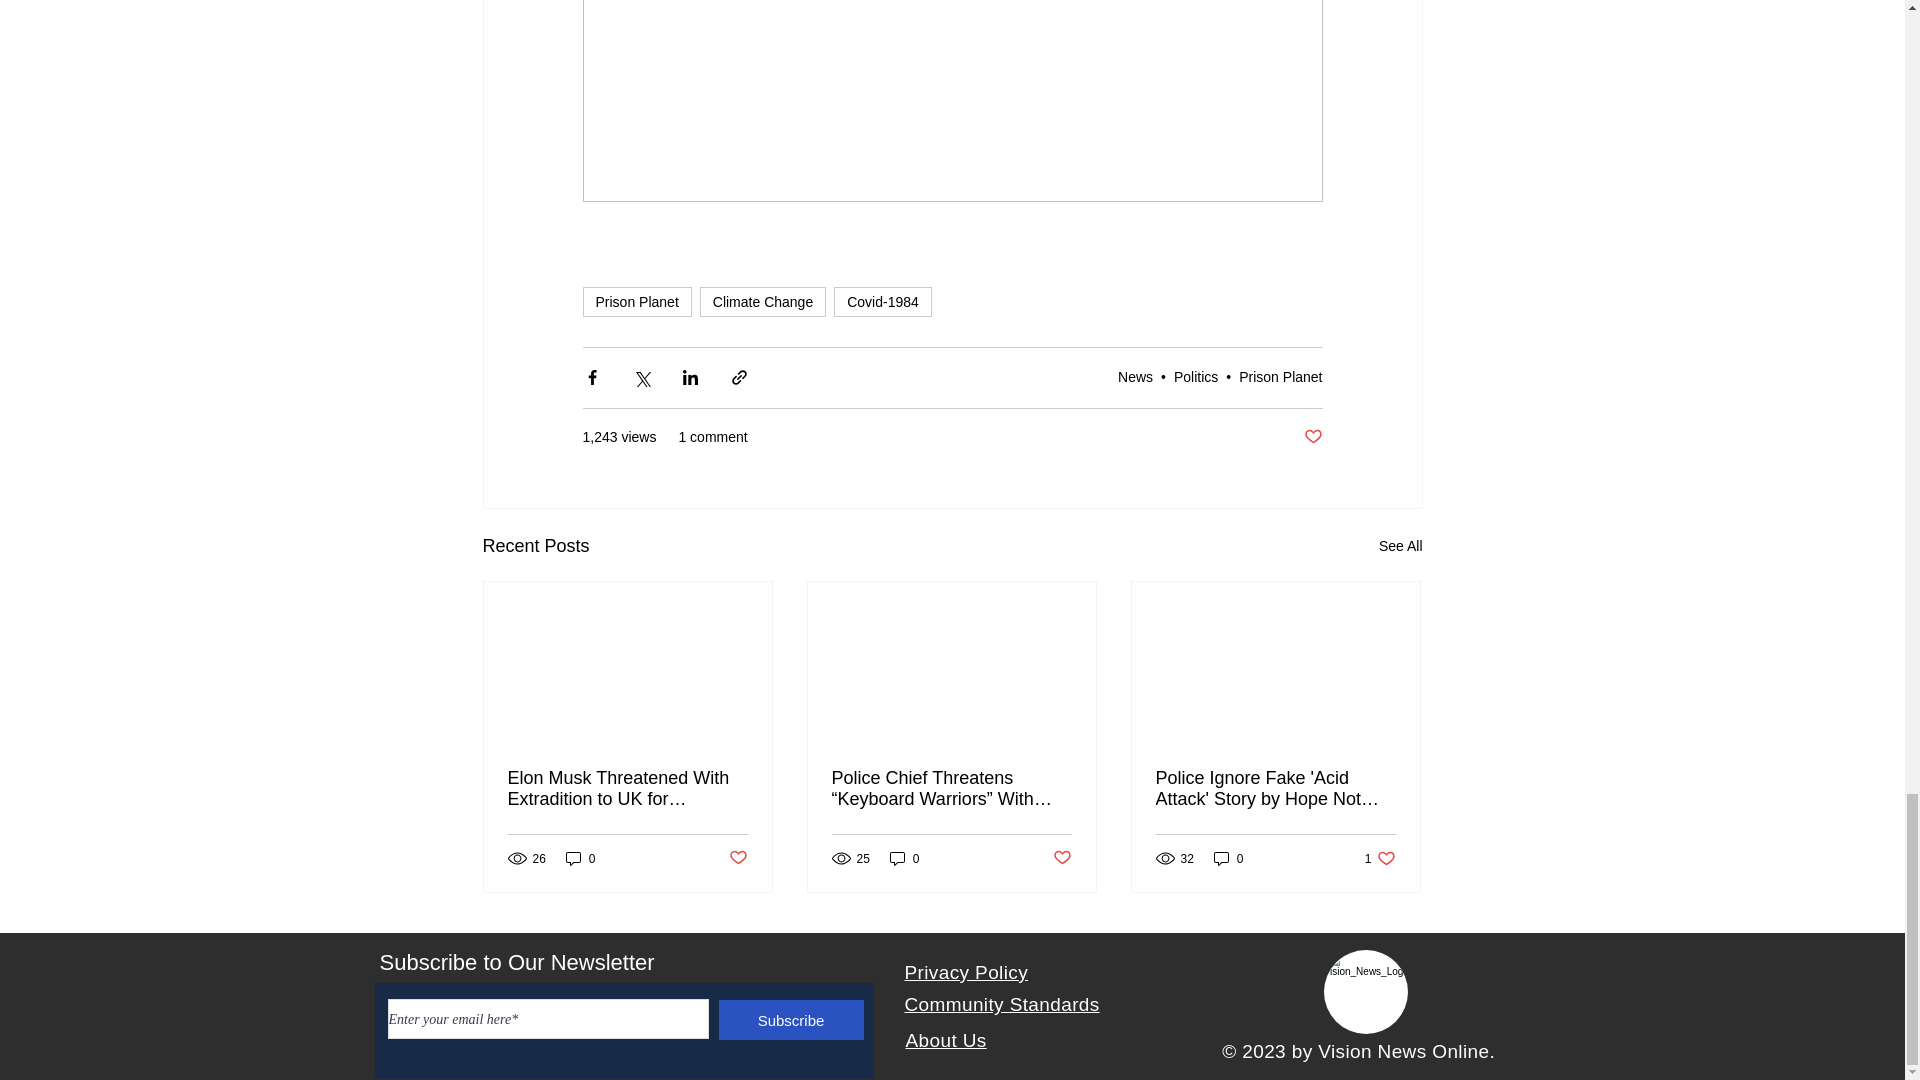 Image resolution: width=1920 pixels, height=1080 pixels. I want to click on 0, so click(904, 858).